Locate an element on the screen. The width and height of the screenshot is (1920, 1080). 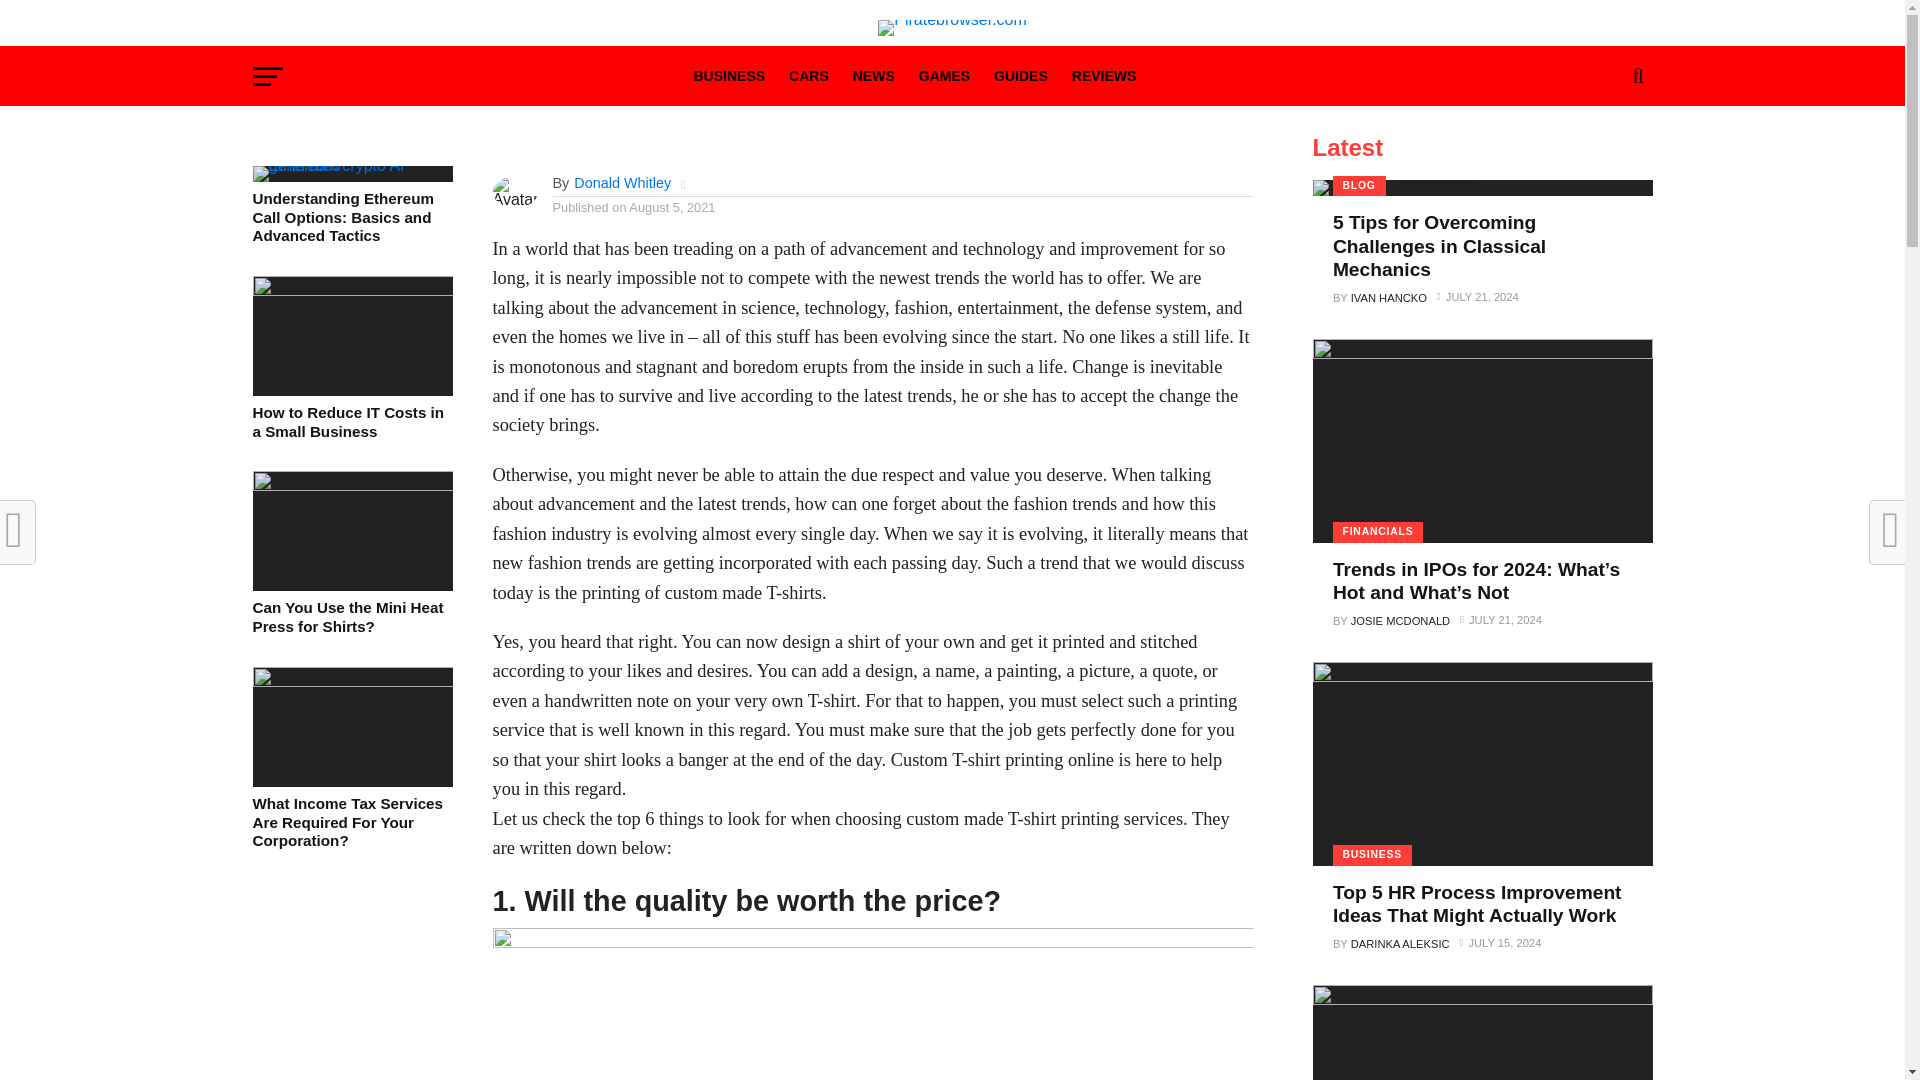
Can You Use the Mini Heat Press for Shirts? is located at coordinates (351, 618).